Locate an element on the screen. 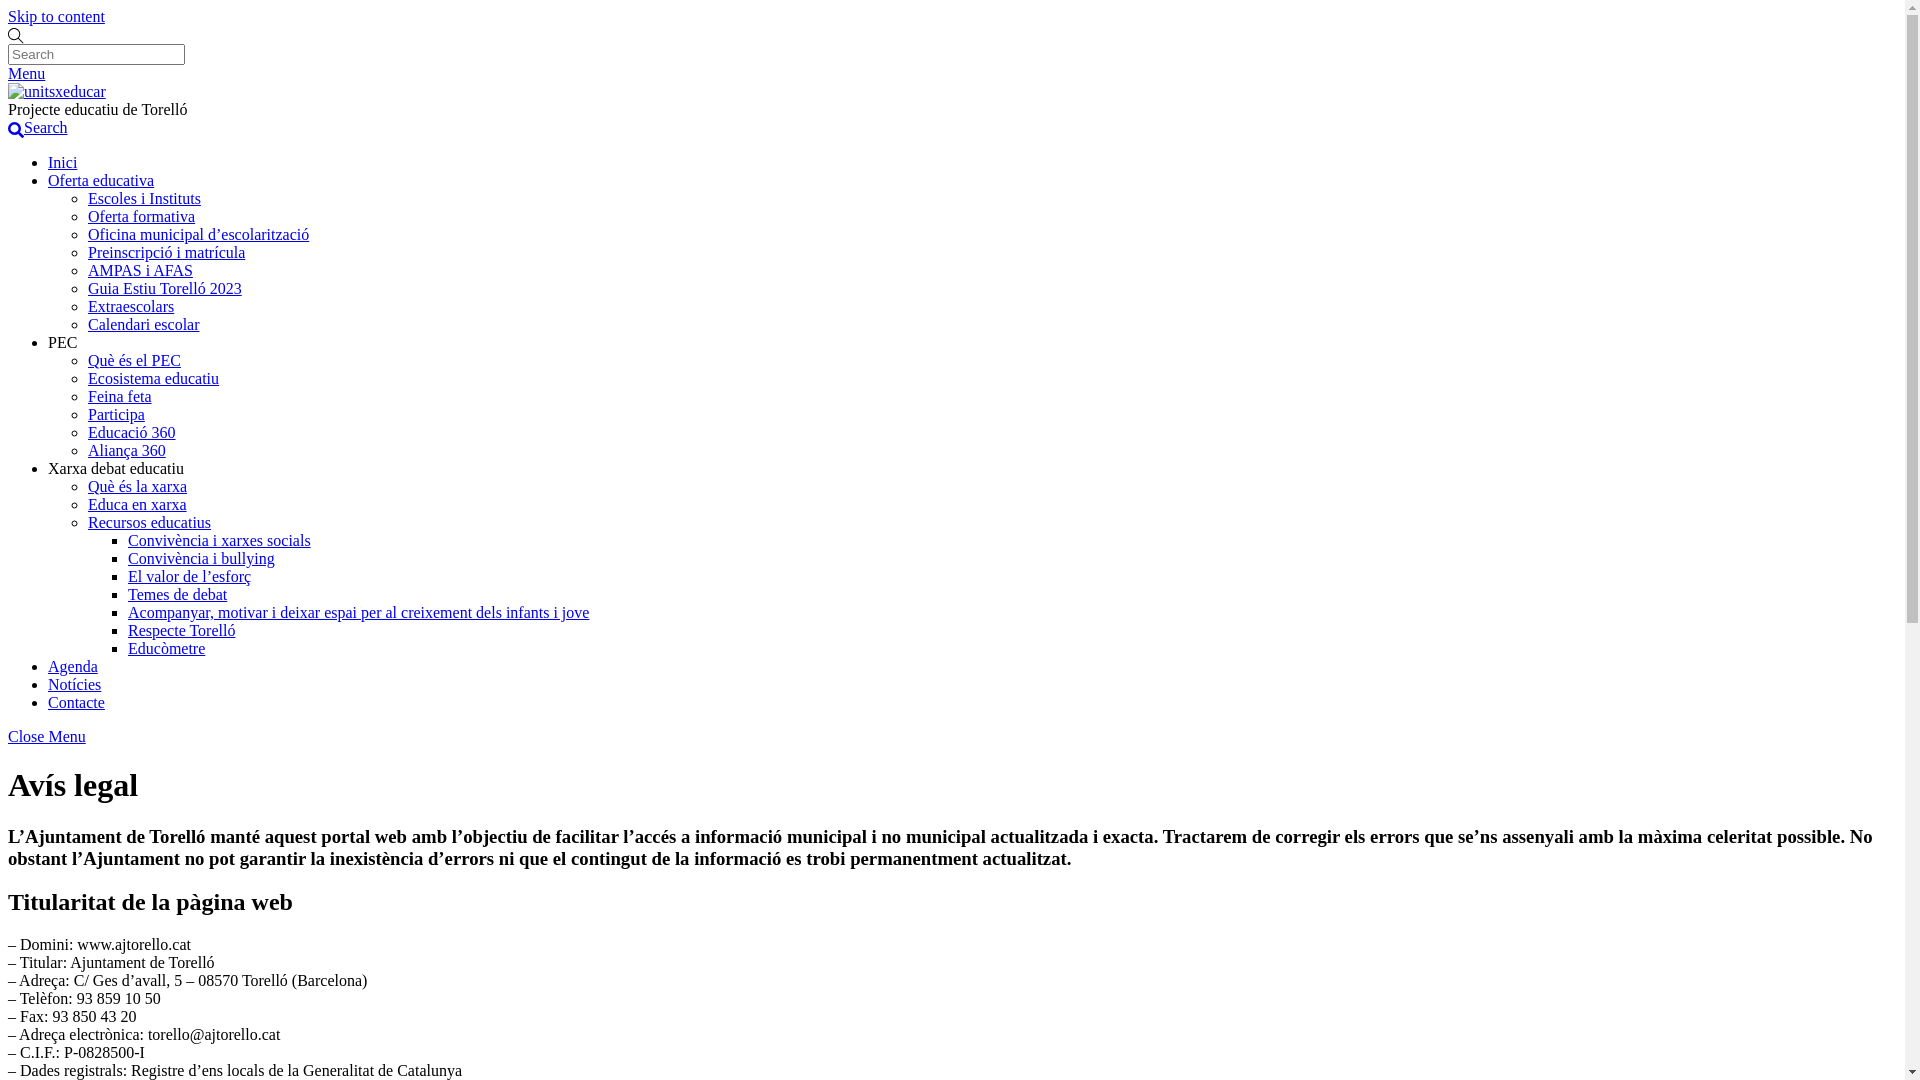 Image resolution: width=1920 pixels, height=1080 pixels. Skip to content is located at coordinates (56, 16).